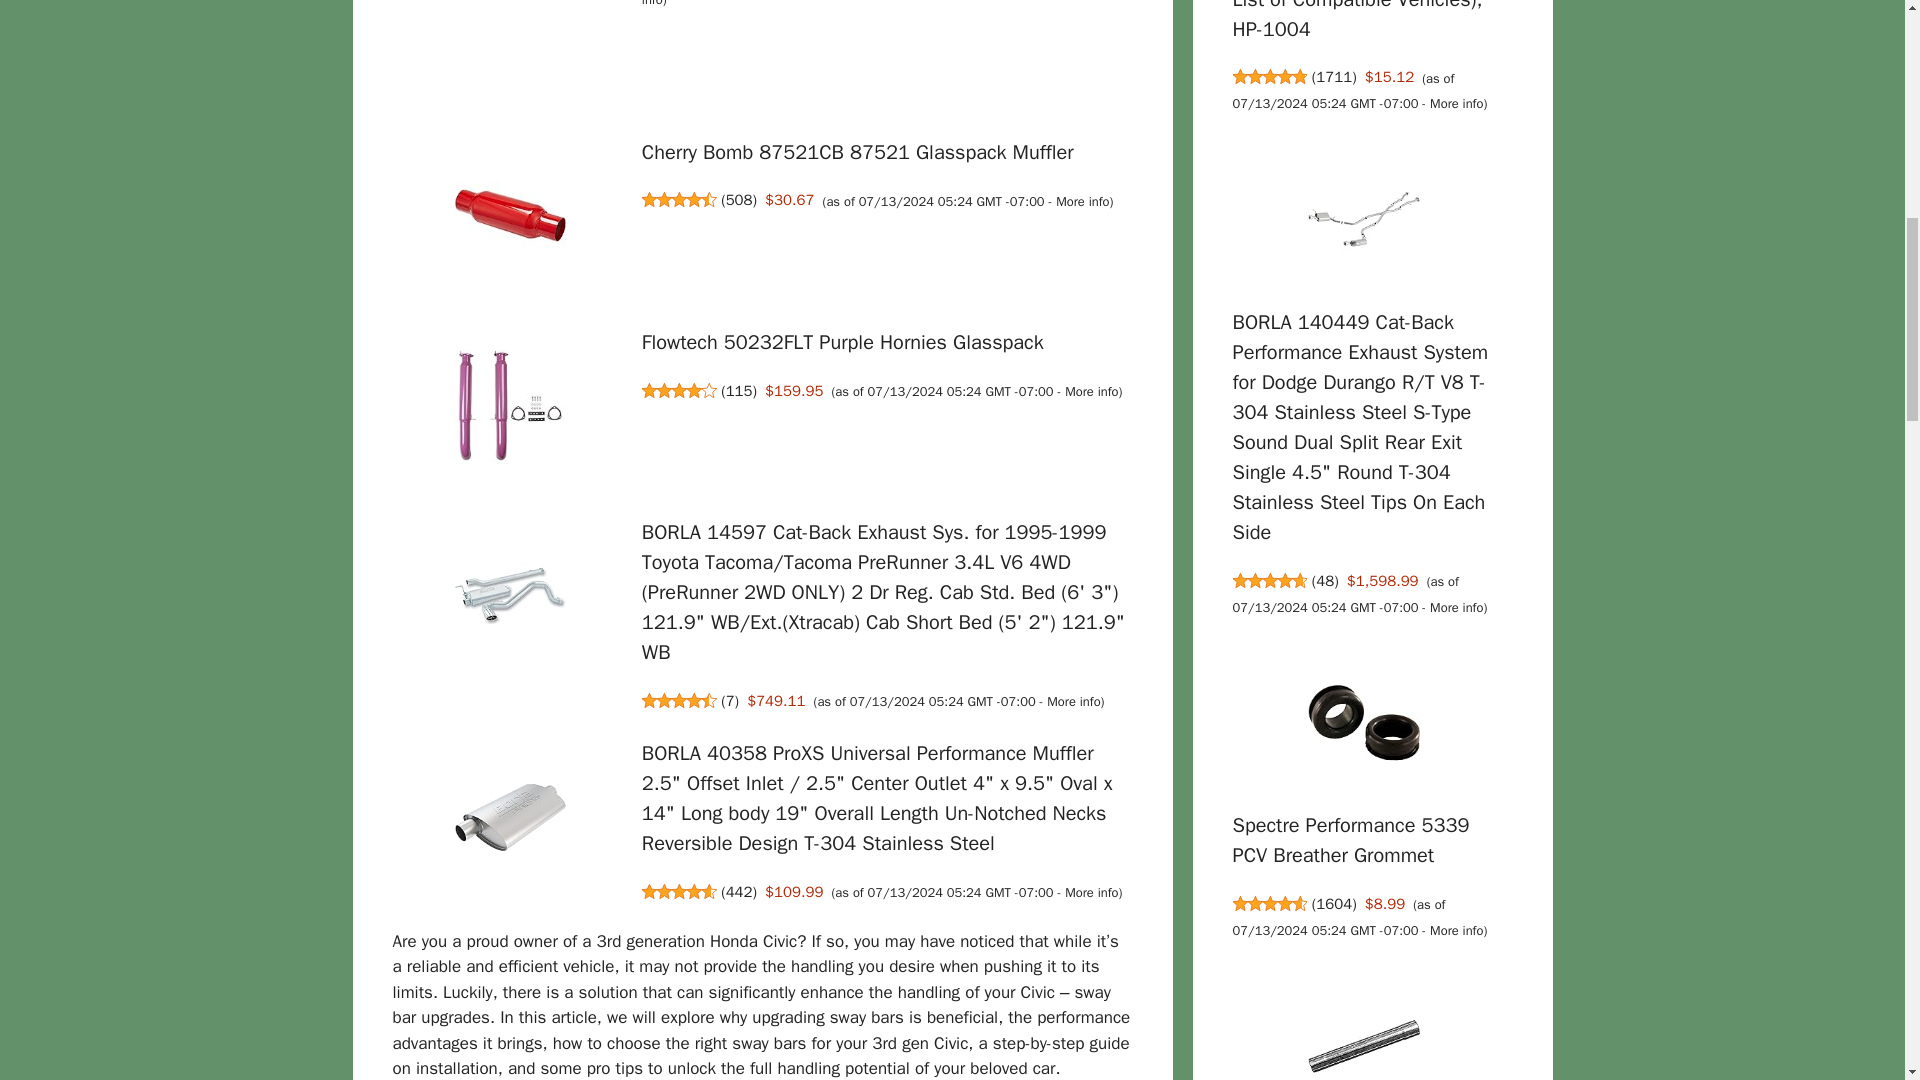 The height and width of the screenshot is (1080, 1920). Describe the element at coordinates (1091, 392) in the screenshot. I see `More info` at that location.